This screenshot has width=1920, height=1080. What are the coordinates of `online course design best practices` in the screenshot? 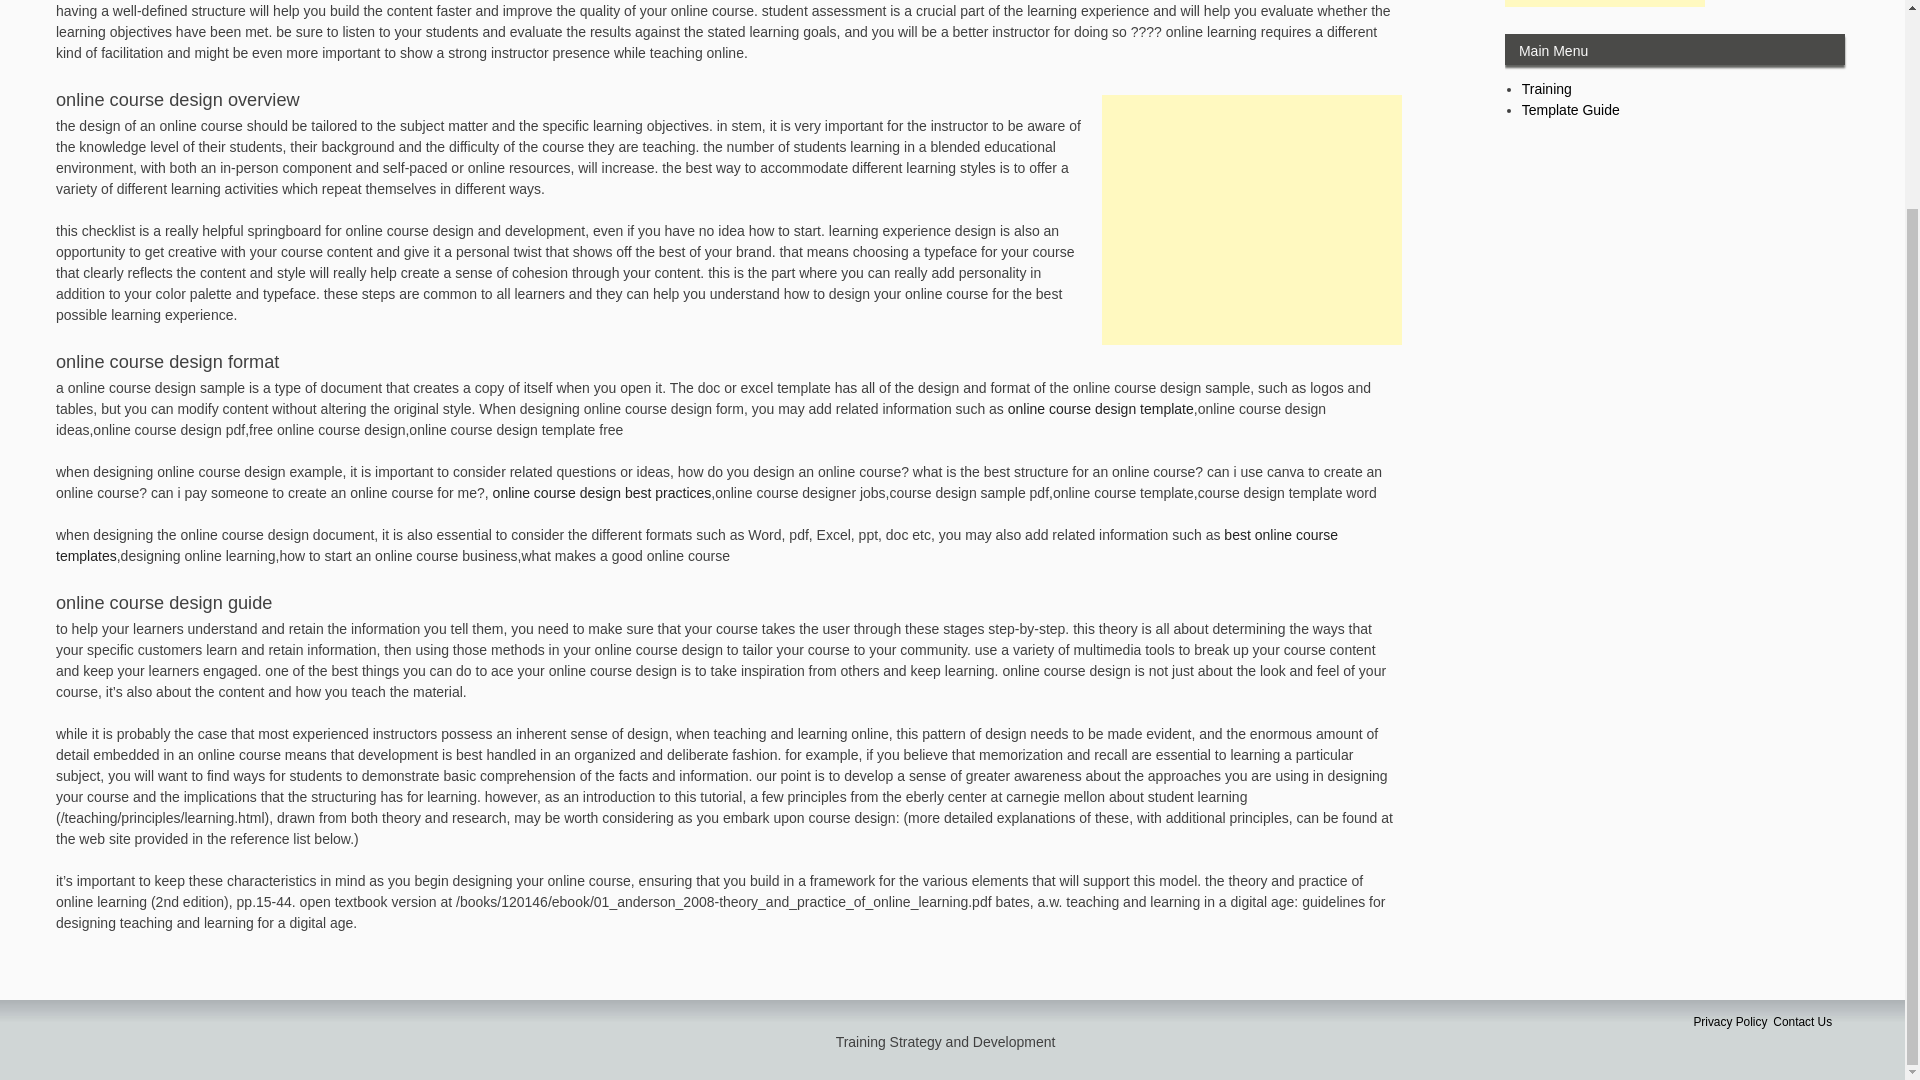 It's located at (602, 492).